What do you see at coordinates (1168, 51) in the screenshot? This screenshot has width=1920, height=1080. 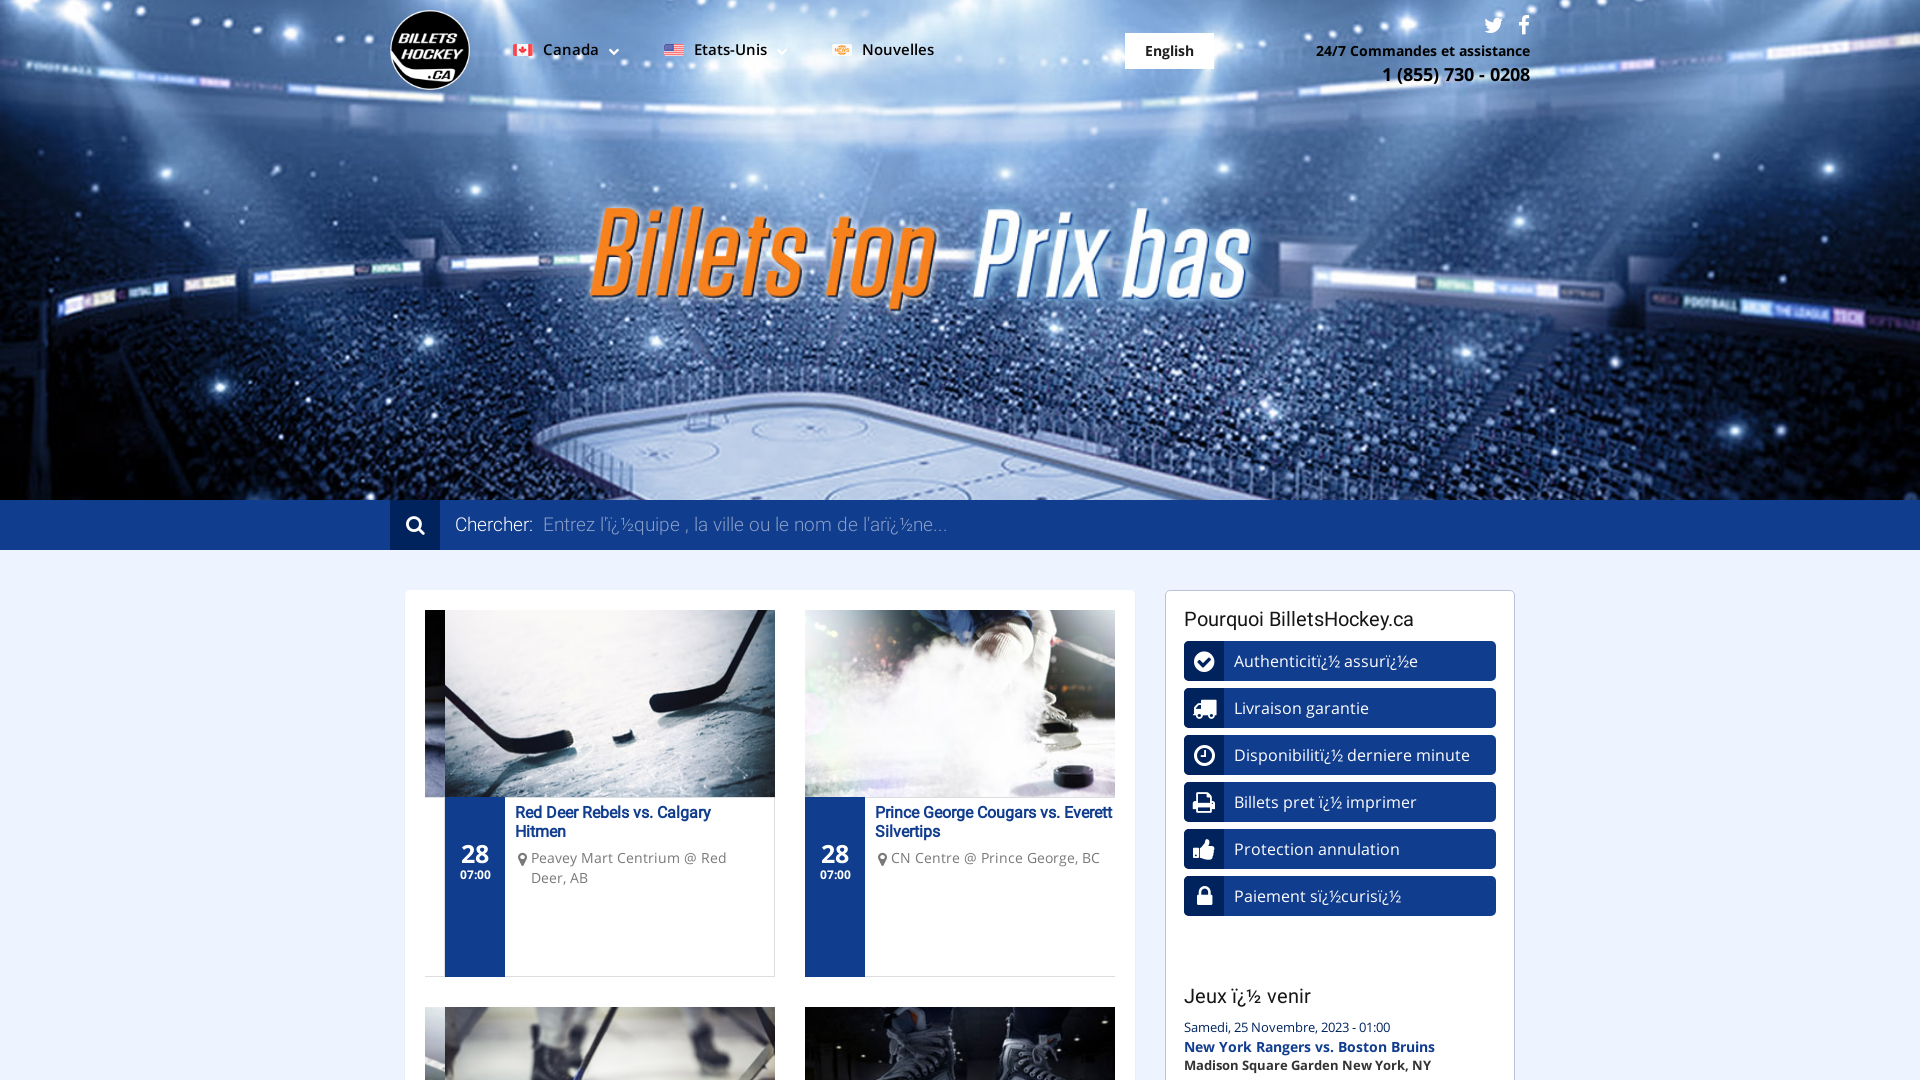 I see `English` at bounding box center [1168, 51].